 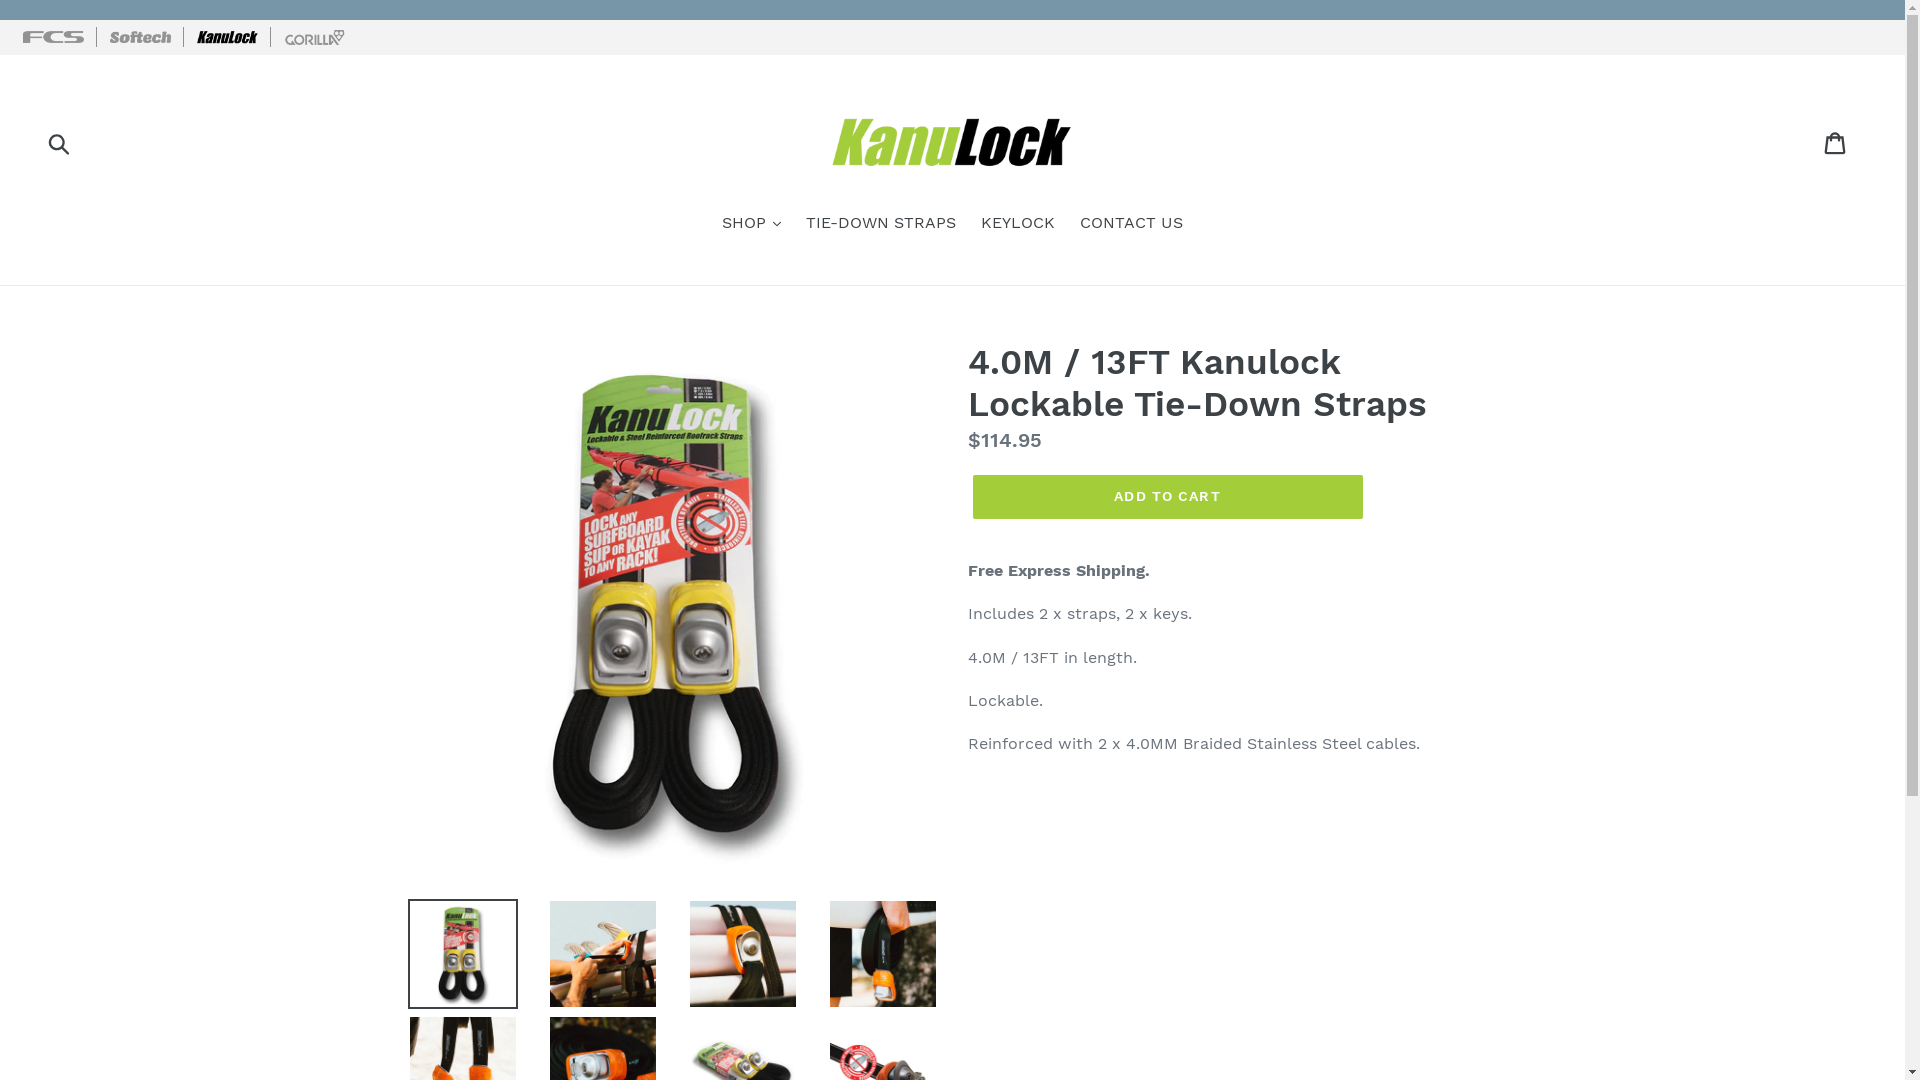 What do you see at coordinates (1132, 224) in the screenshot?
I see `CONTACT US` at bounding box center [1132, 224].